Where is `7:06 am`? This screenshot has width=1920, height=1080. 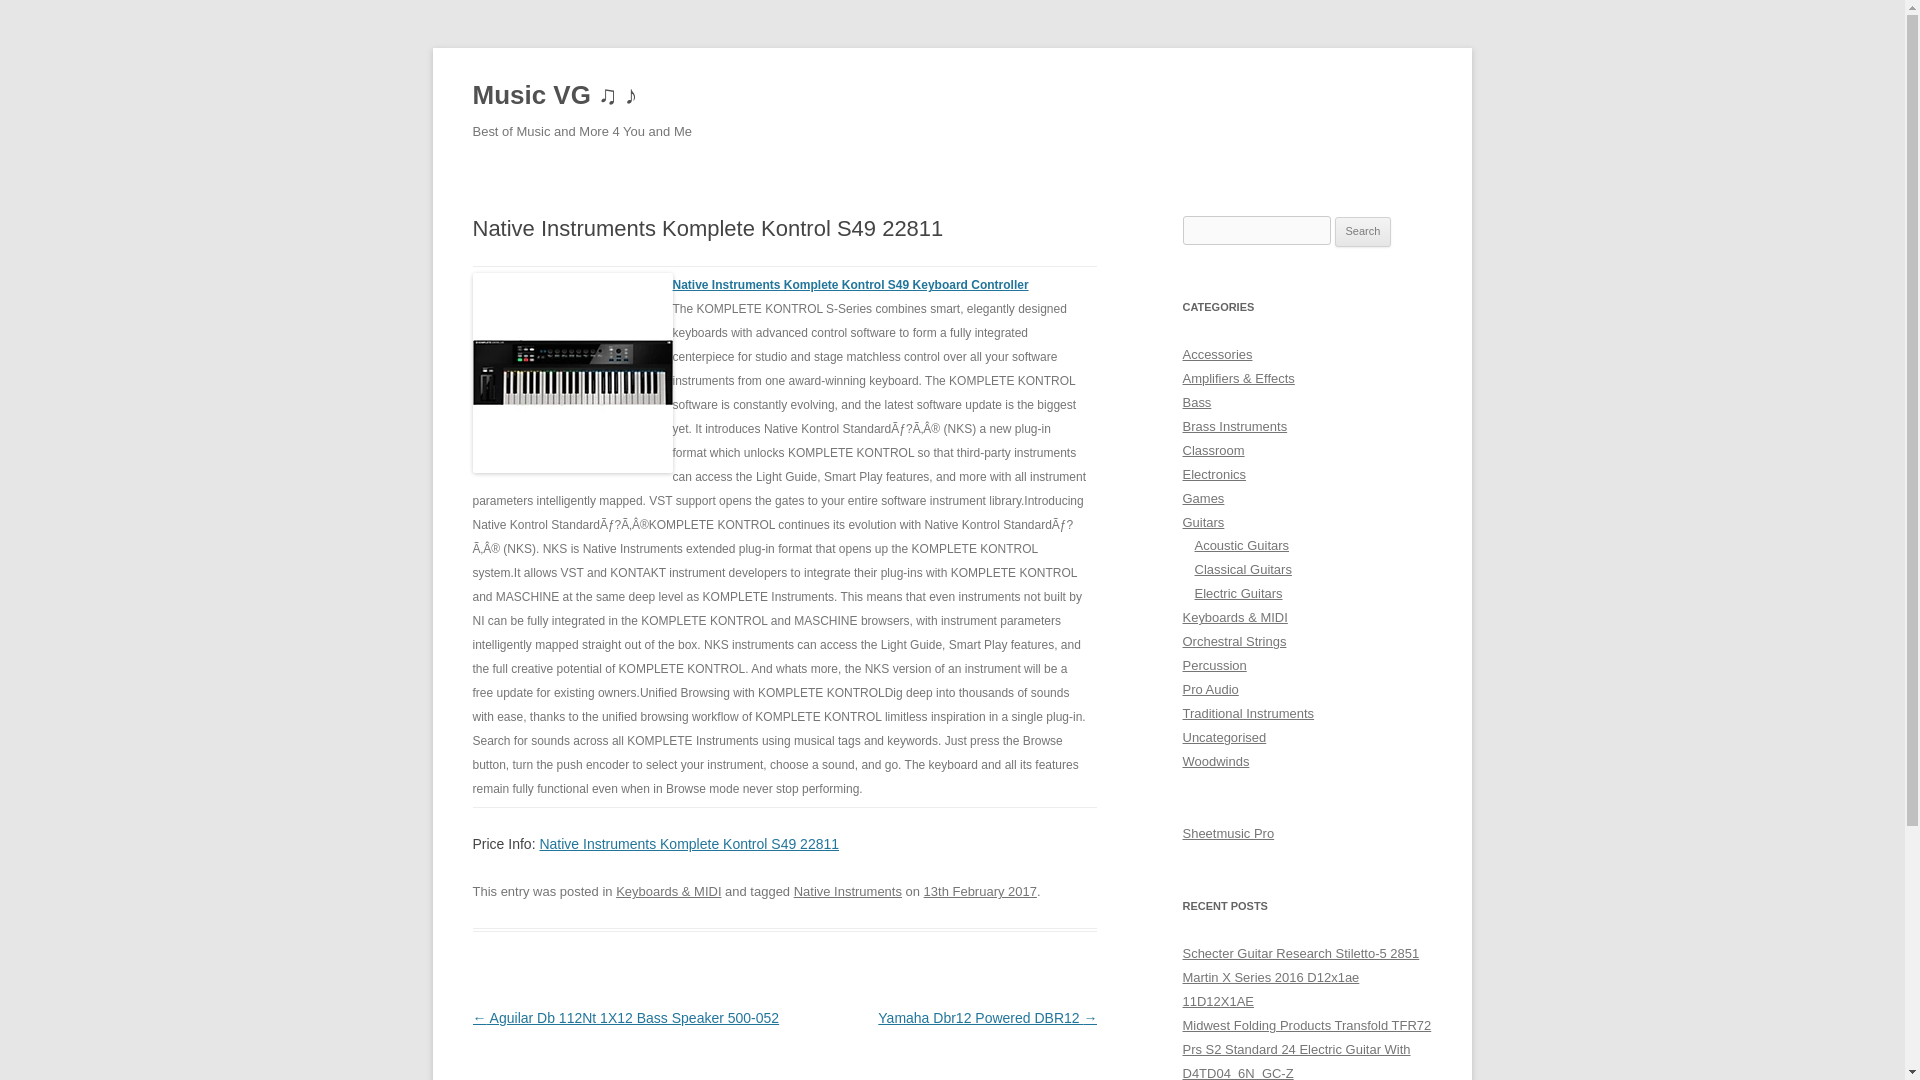 7:06 am is located at coordinates (980, 891).